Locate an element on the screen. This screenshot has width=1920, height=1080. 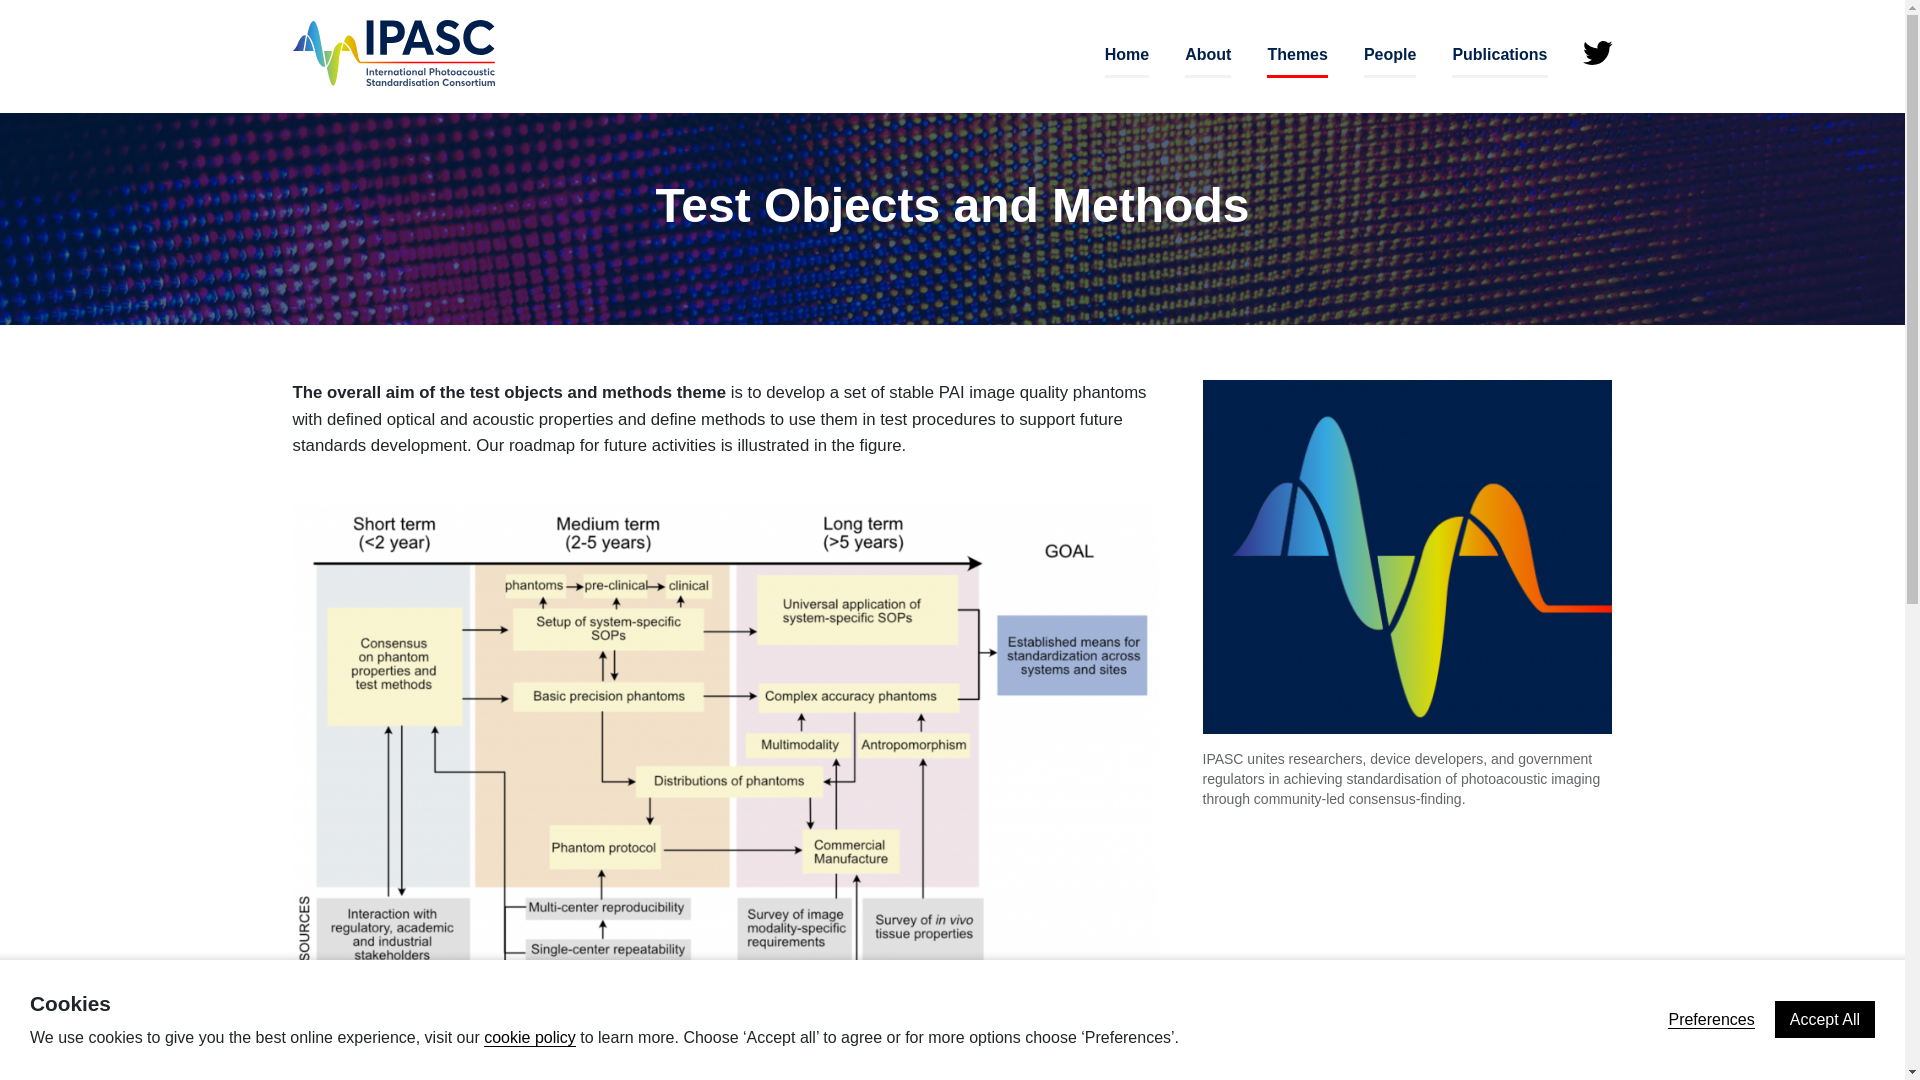
About is located at coordinates (1207, 56).